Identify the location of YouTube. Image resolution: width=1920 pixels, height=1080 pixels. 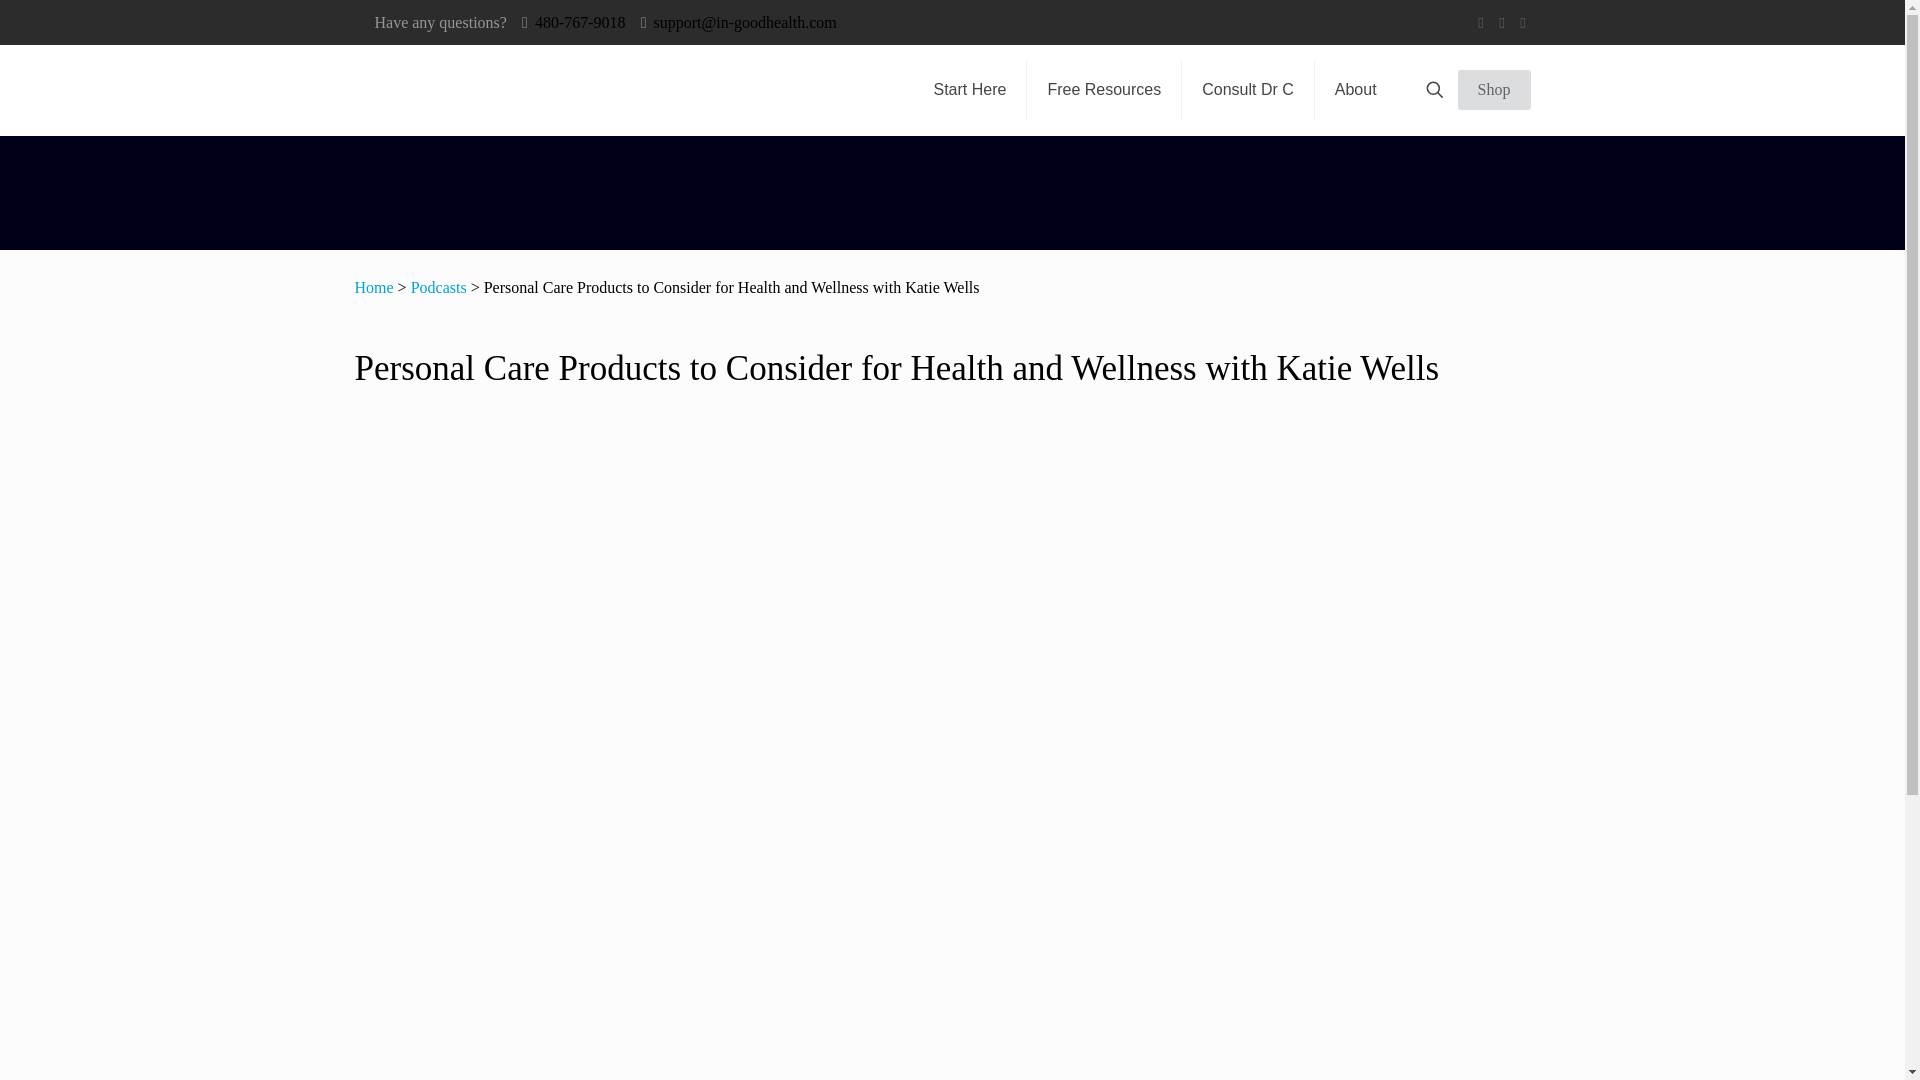
(1501, 23).